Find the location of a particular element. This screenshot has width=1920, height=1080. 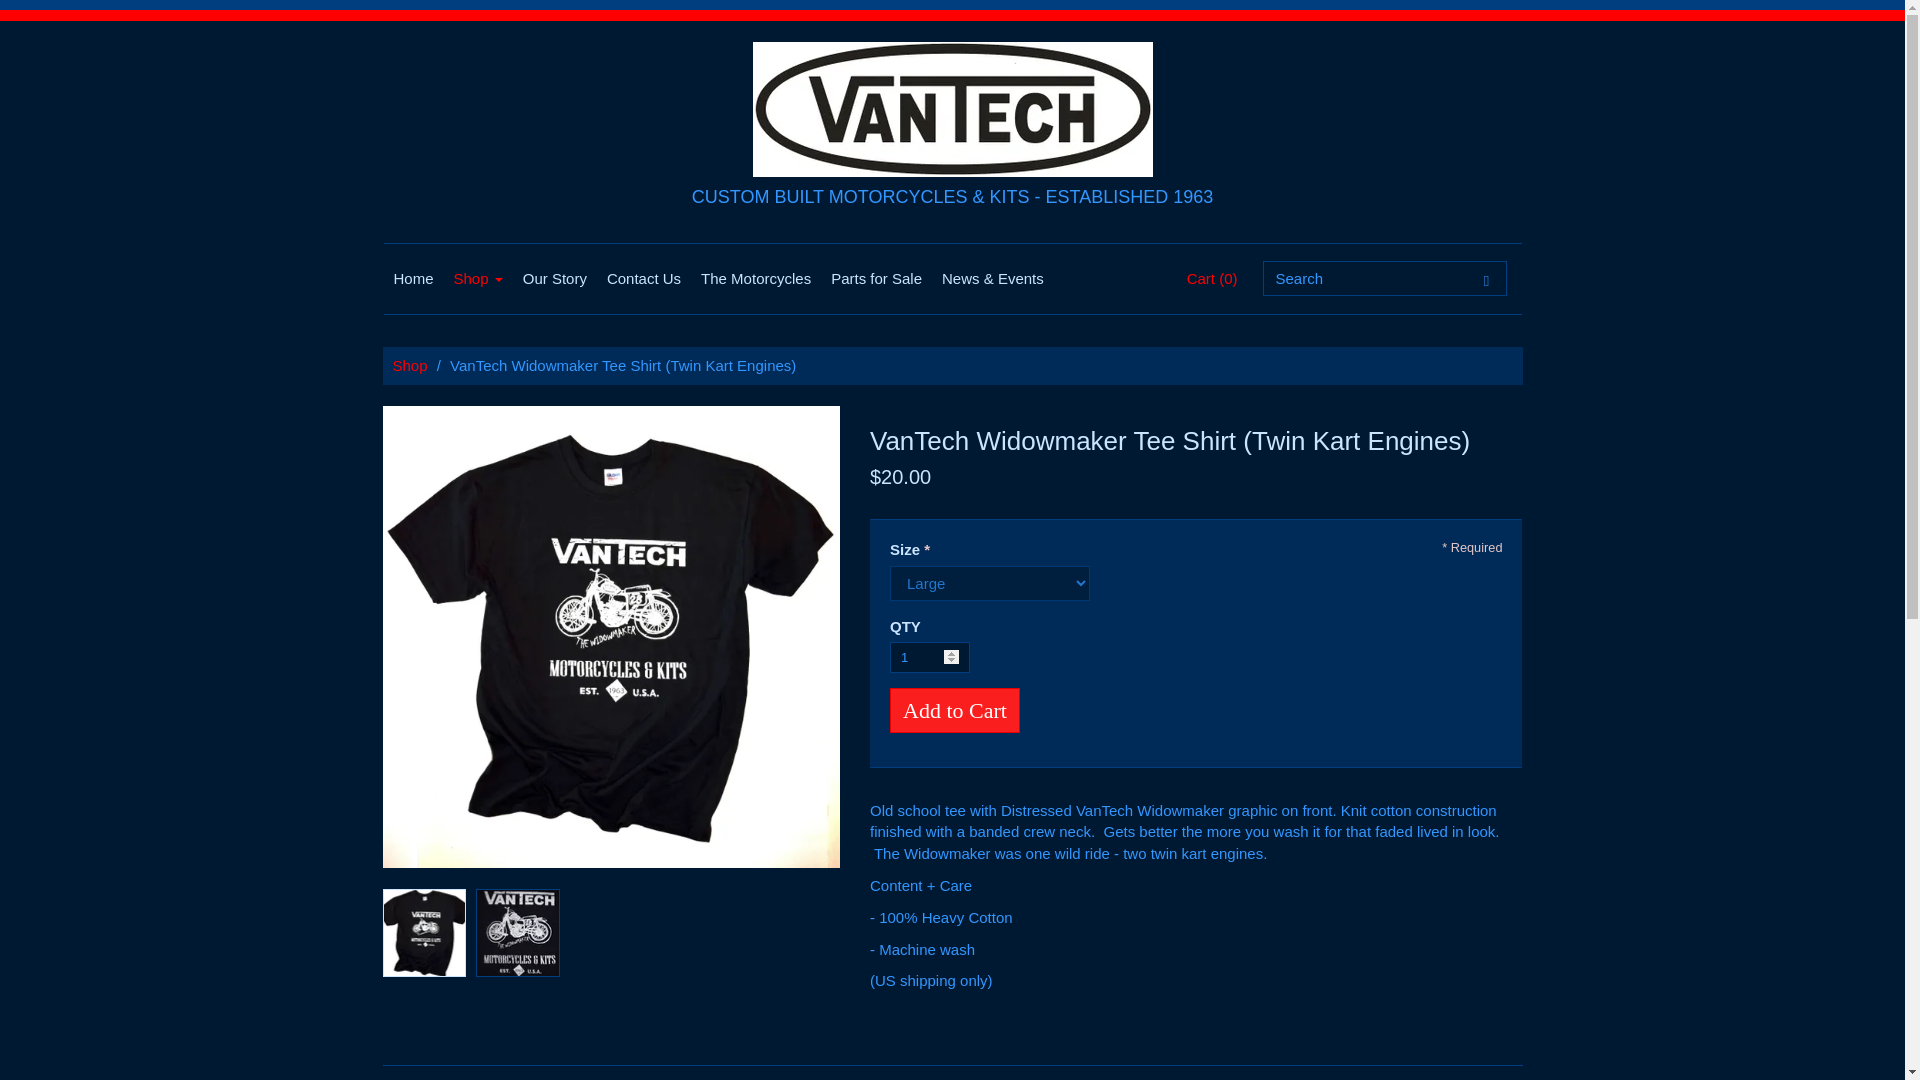

Shop is located at coordinates (478, 279).